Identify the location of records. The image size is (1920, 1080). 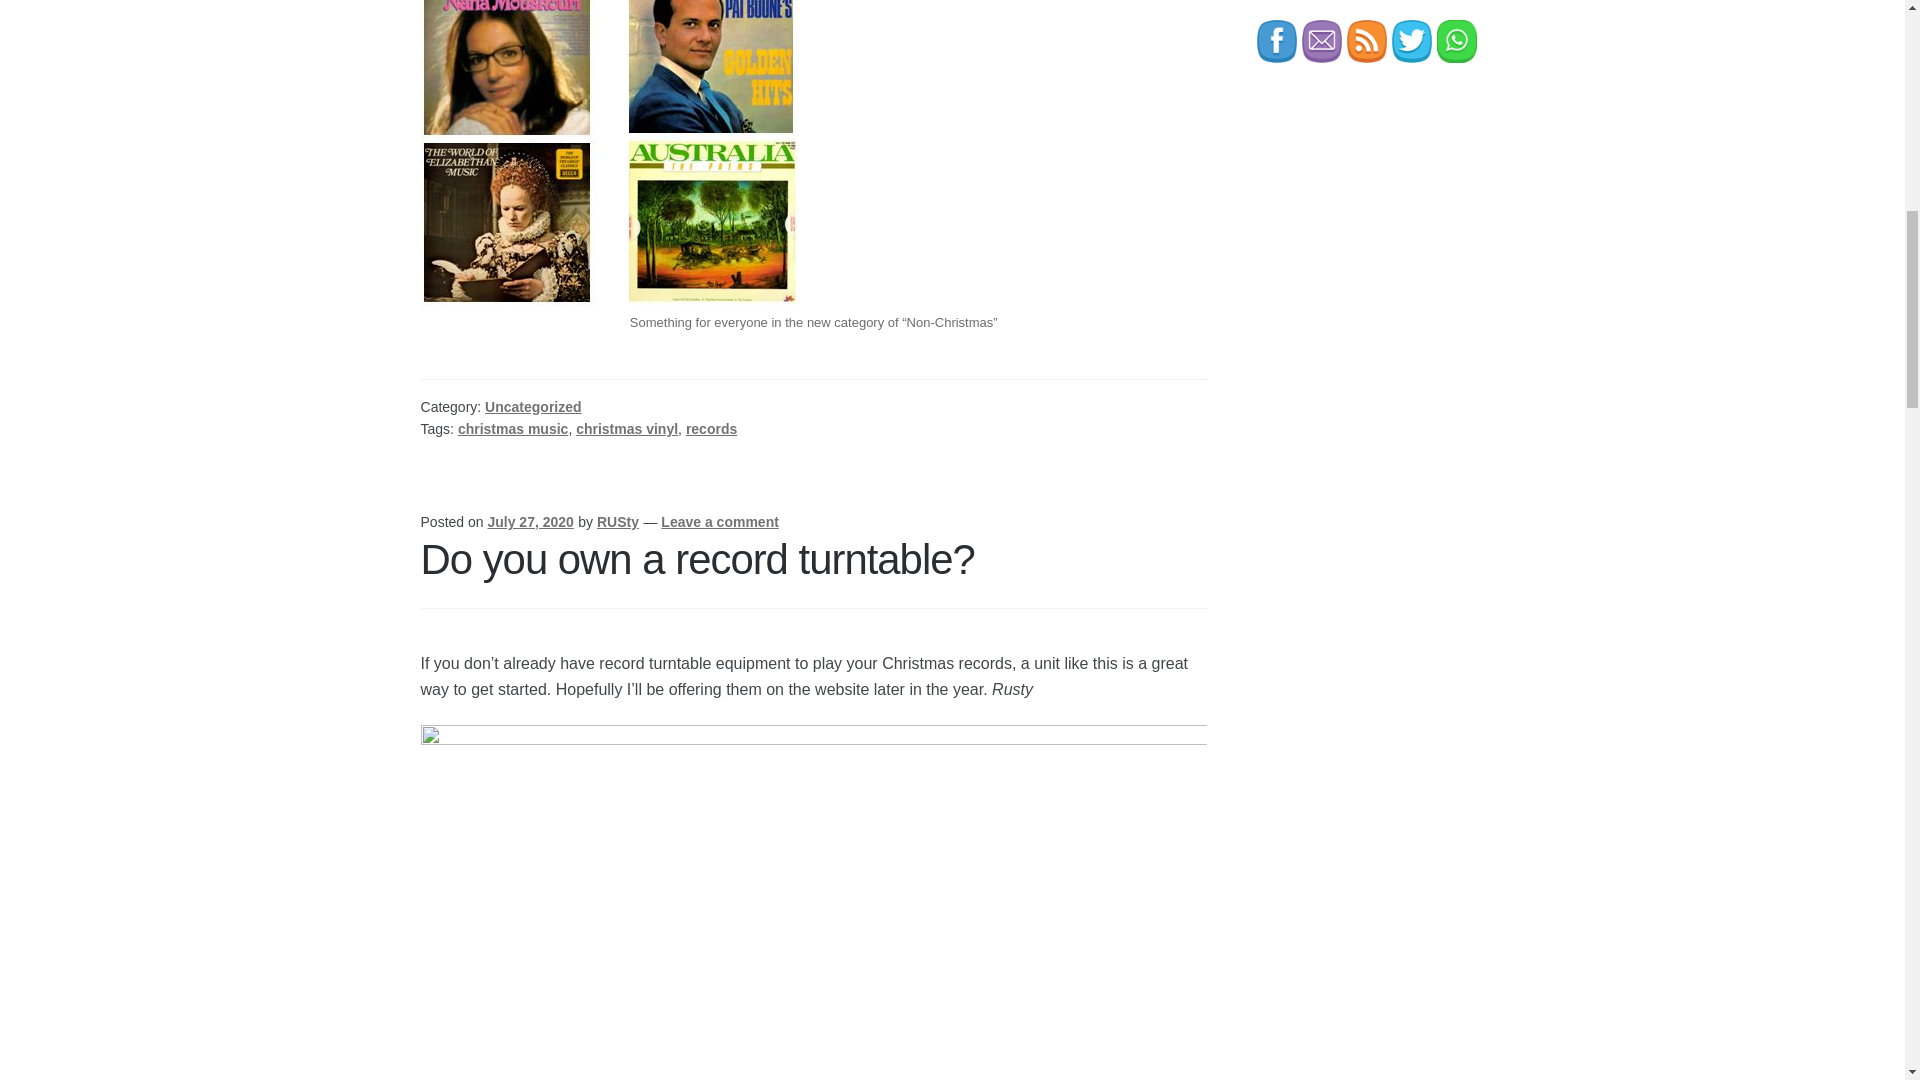
(711, 429).